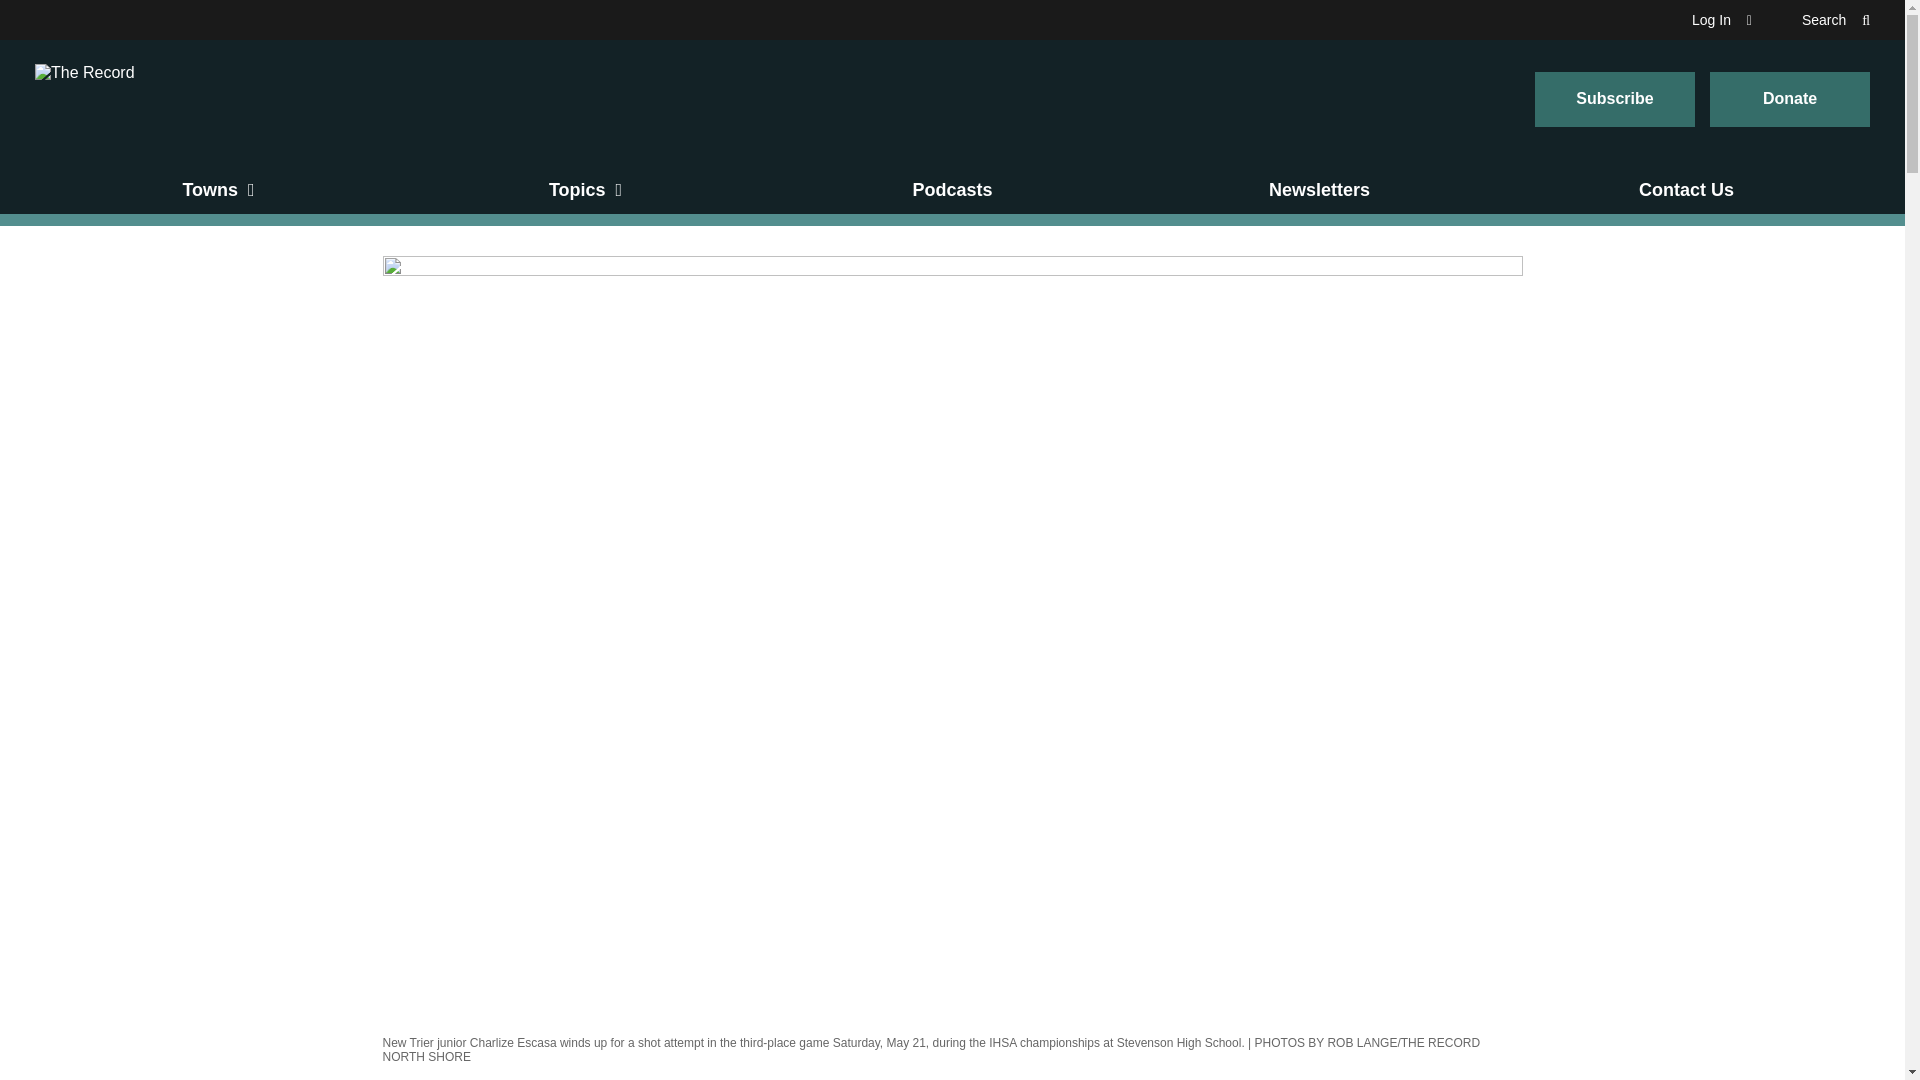 This screenshot has width=1920, height=1080. What do you see at coordinates (952, 190) in the screenshot?
I see `Podcasts` at bounding box center [952, 190].